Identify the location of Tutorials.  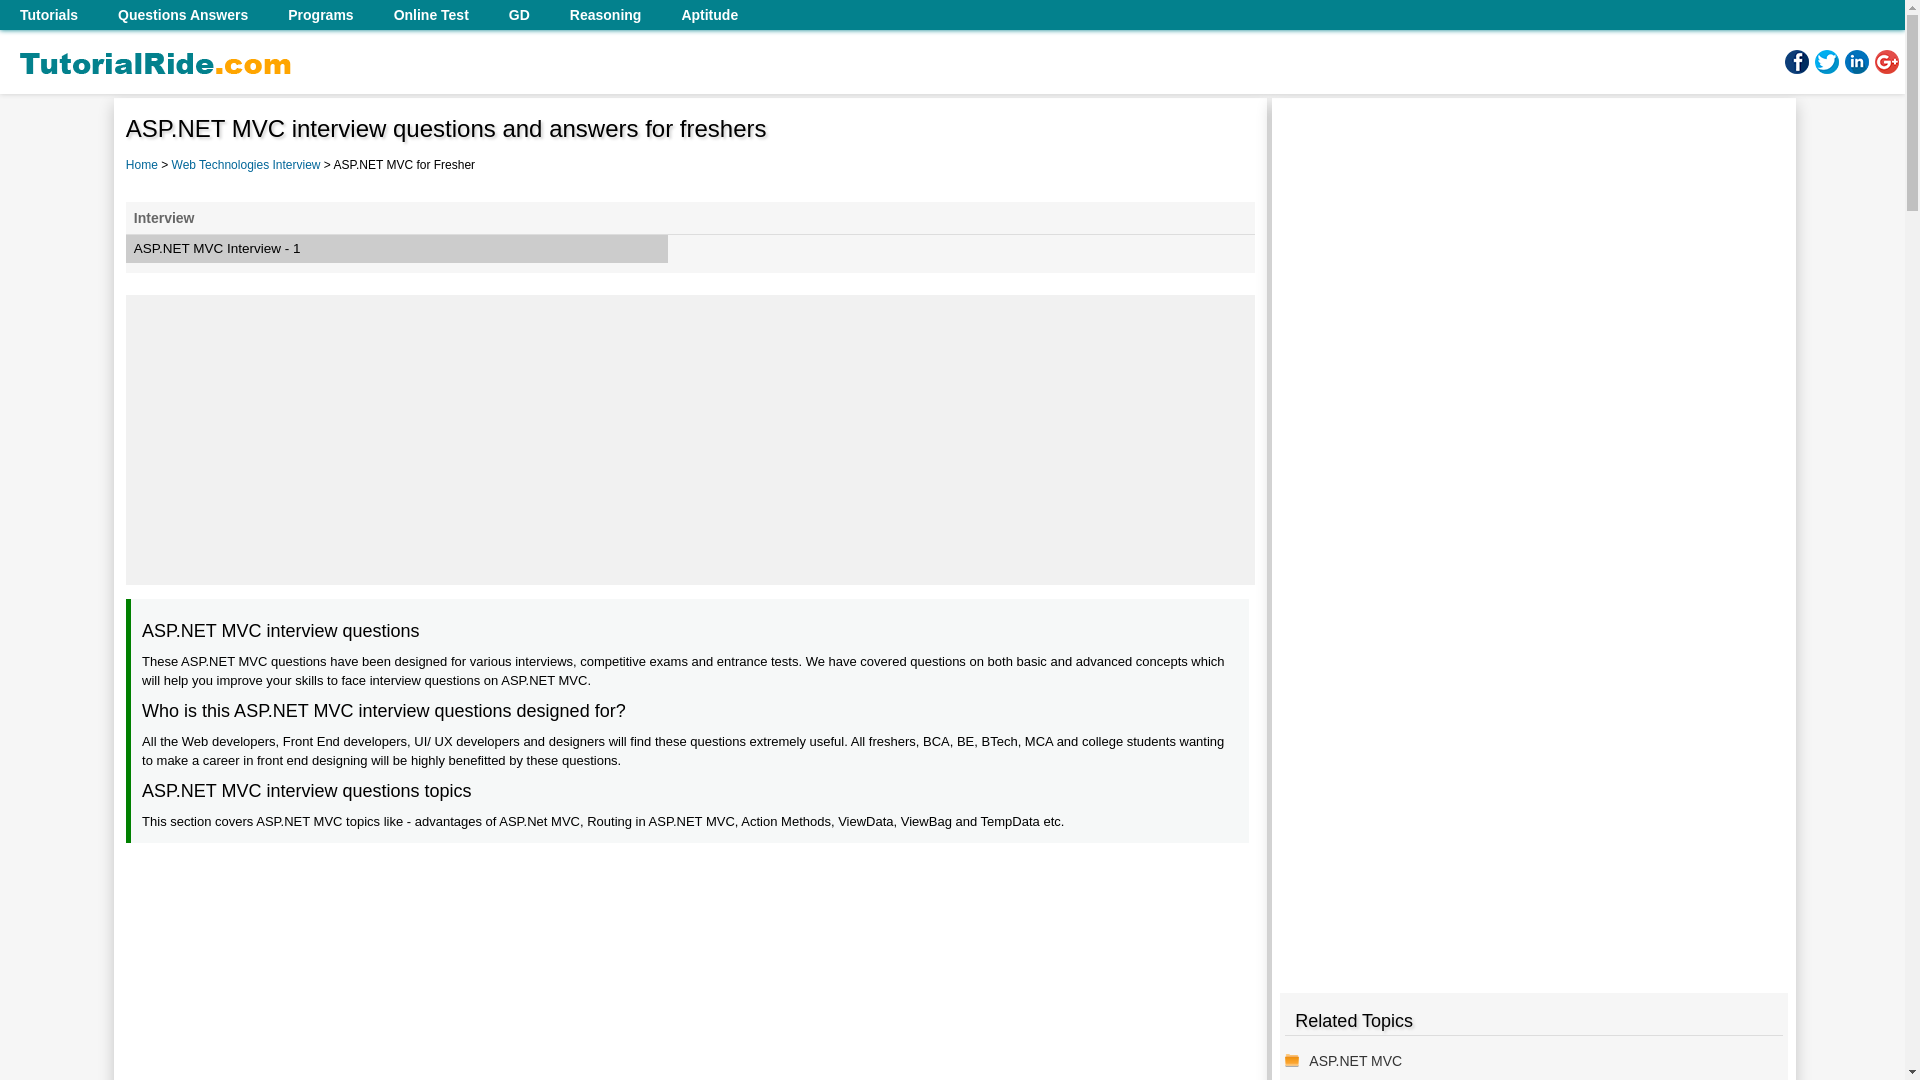
(48, 15).